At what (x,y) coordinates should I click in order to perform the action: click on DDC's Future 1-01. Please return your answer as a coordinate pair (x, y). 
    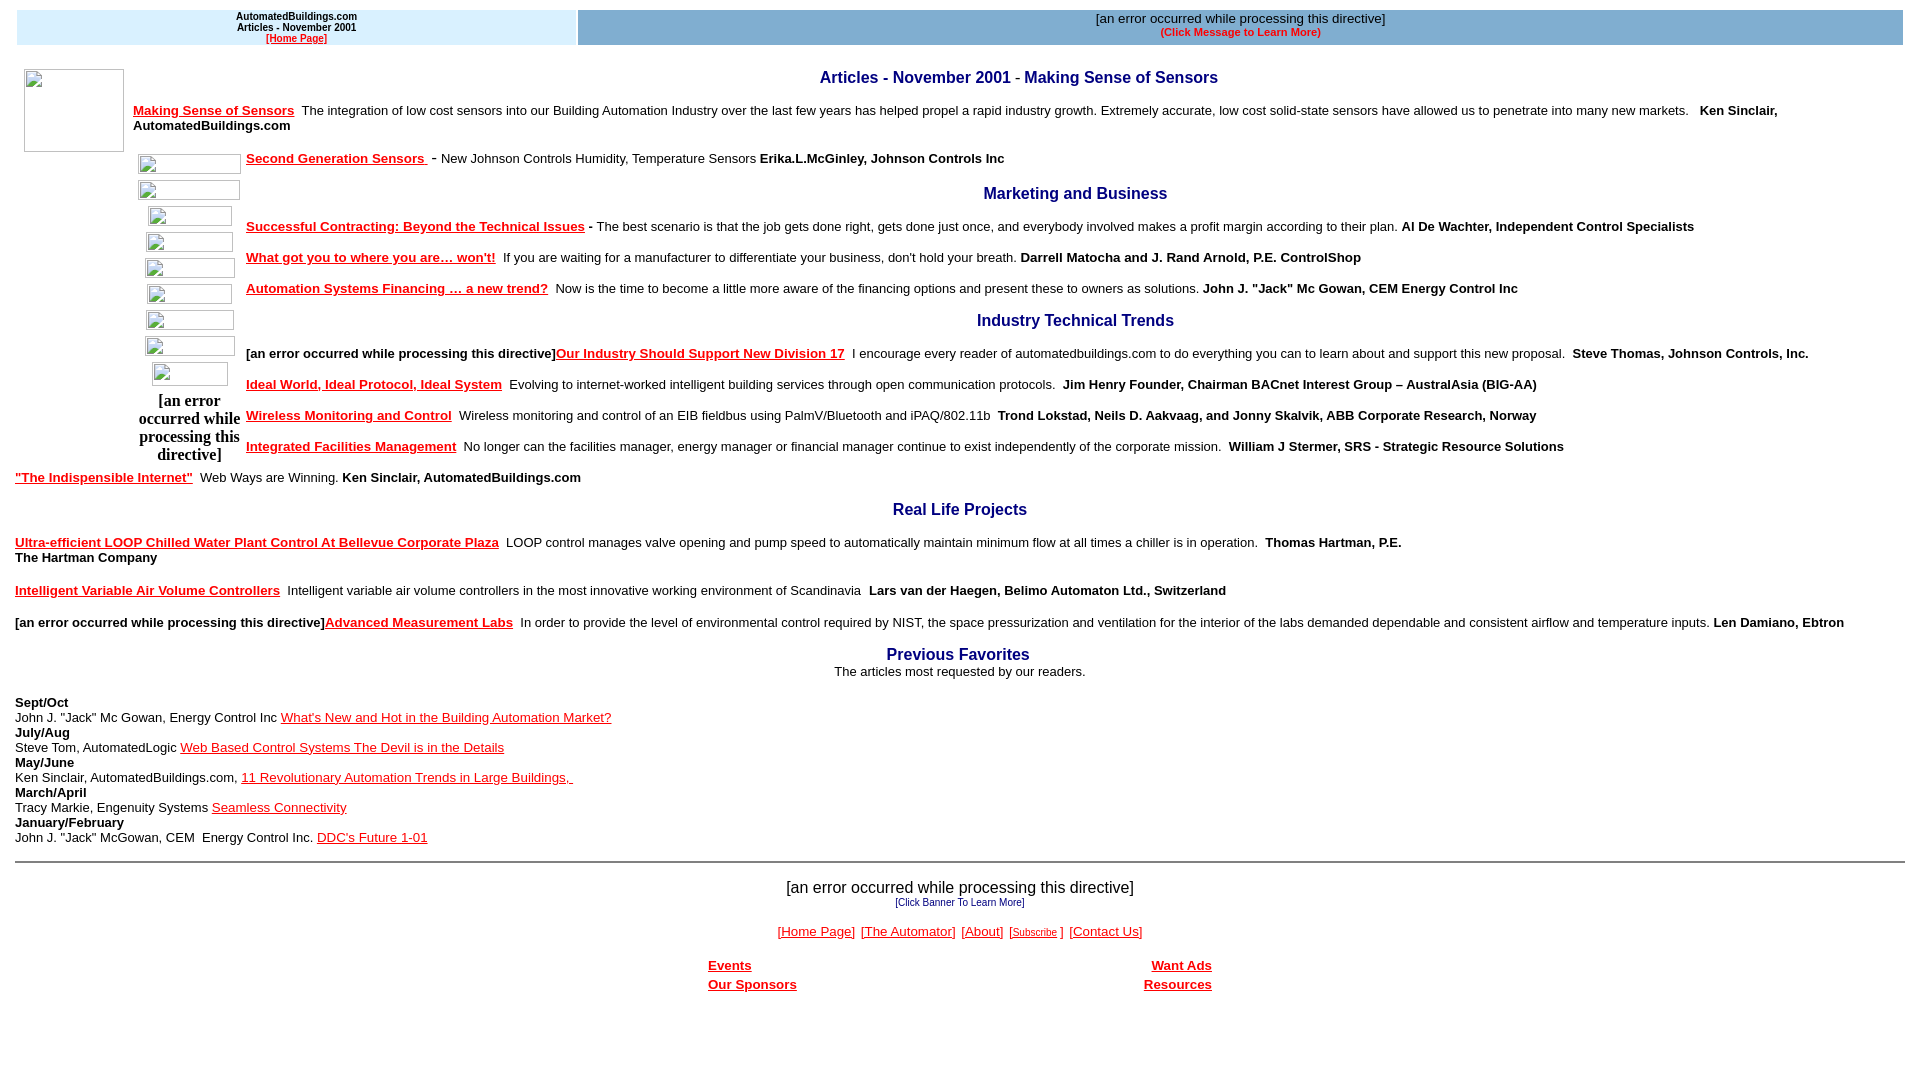
    Looking at the image, I should click on (372, 837).